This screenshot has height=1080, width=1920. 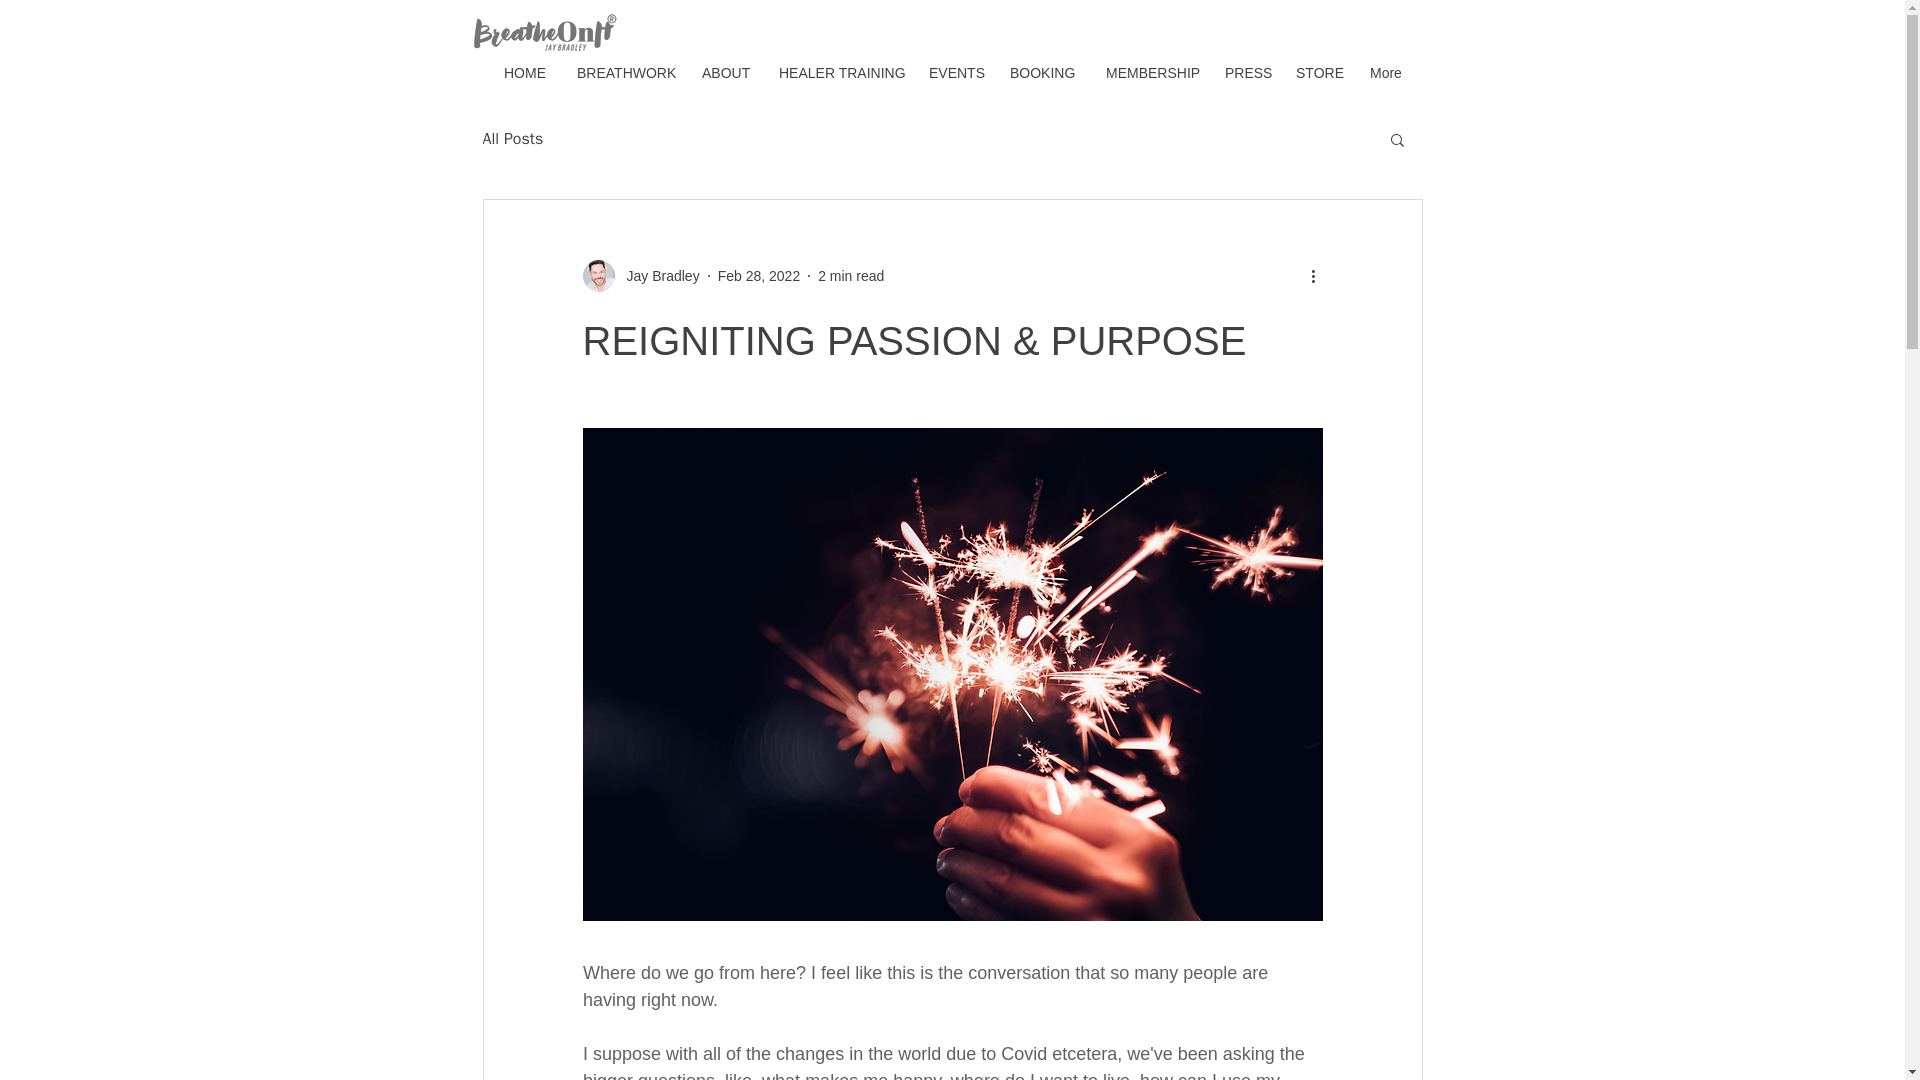 I want to click on ABOUT, so click(x=726, y=73).